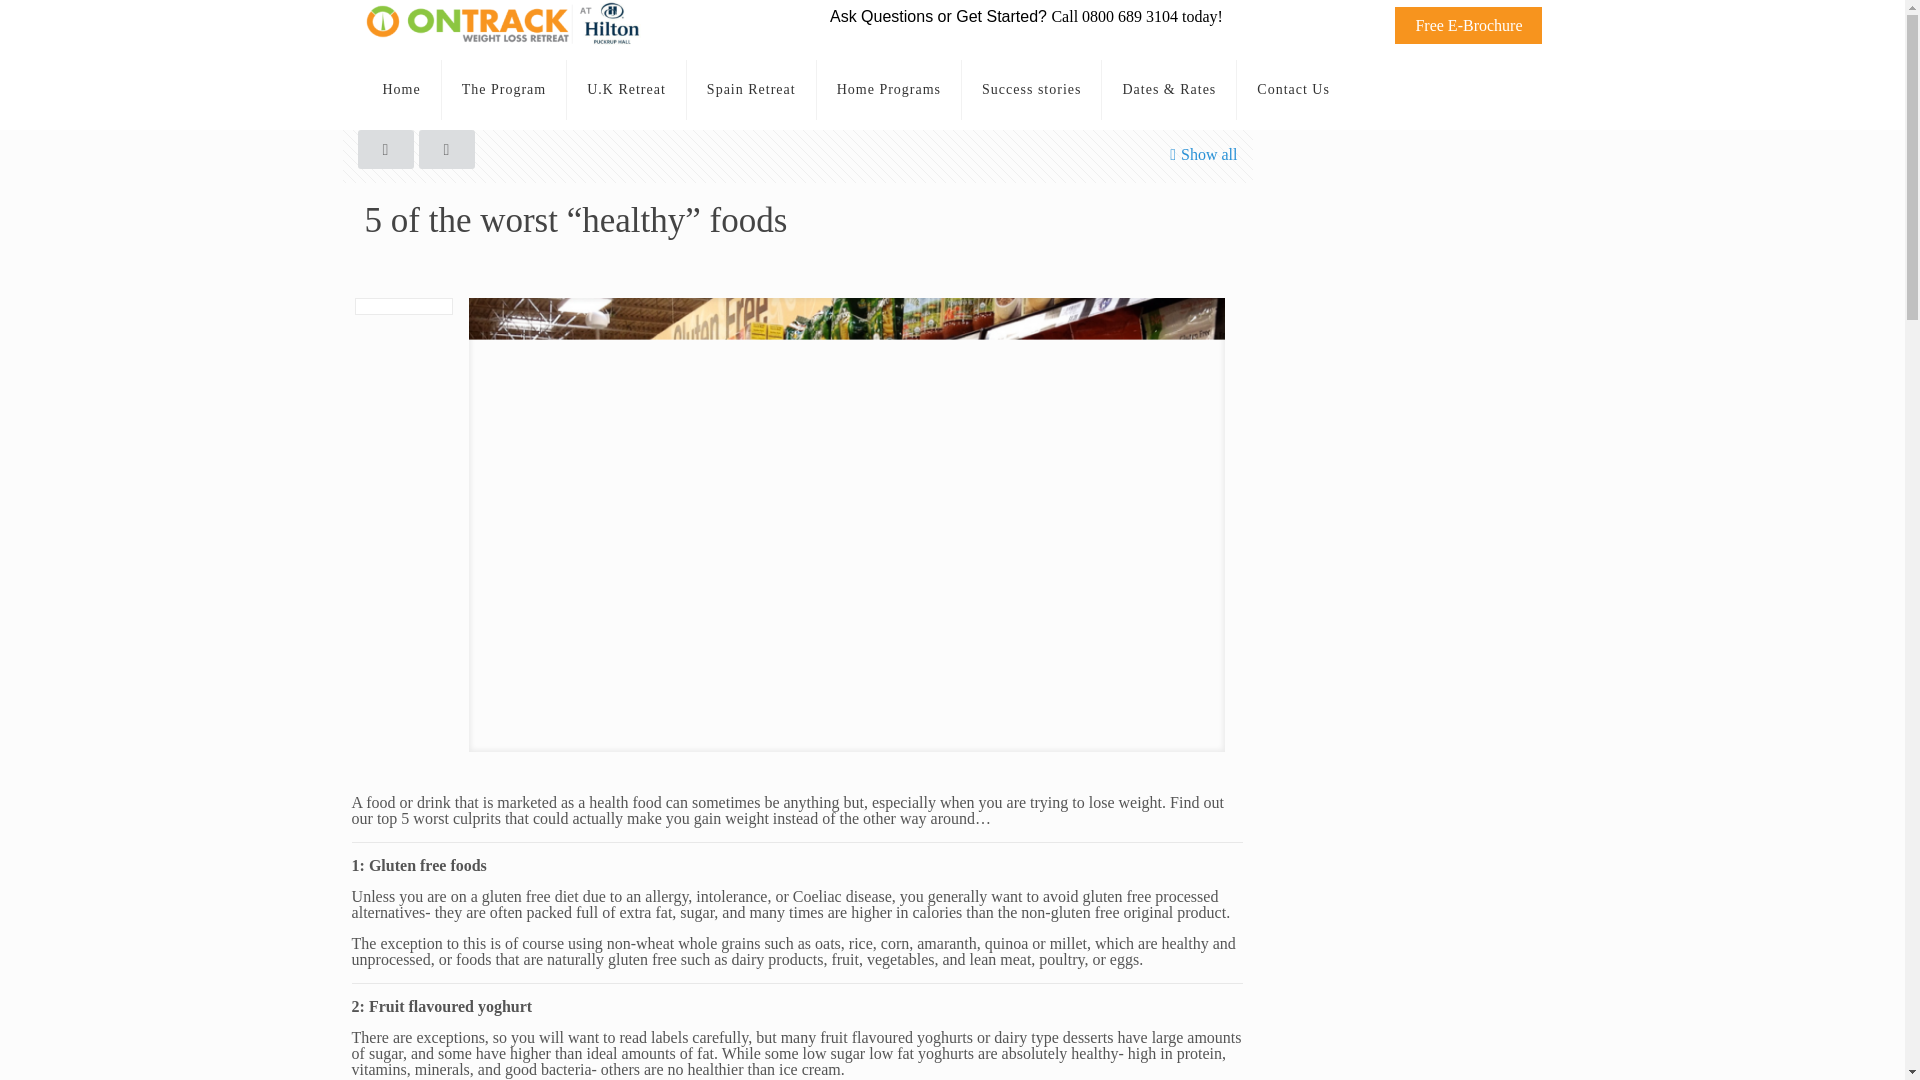 The image size is (1920, 1080). What do you see at coordinates (1292, 89) in the screenshot?
I see `Contact Us` at bounding box center [1292, 89].